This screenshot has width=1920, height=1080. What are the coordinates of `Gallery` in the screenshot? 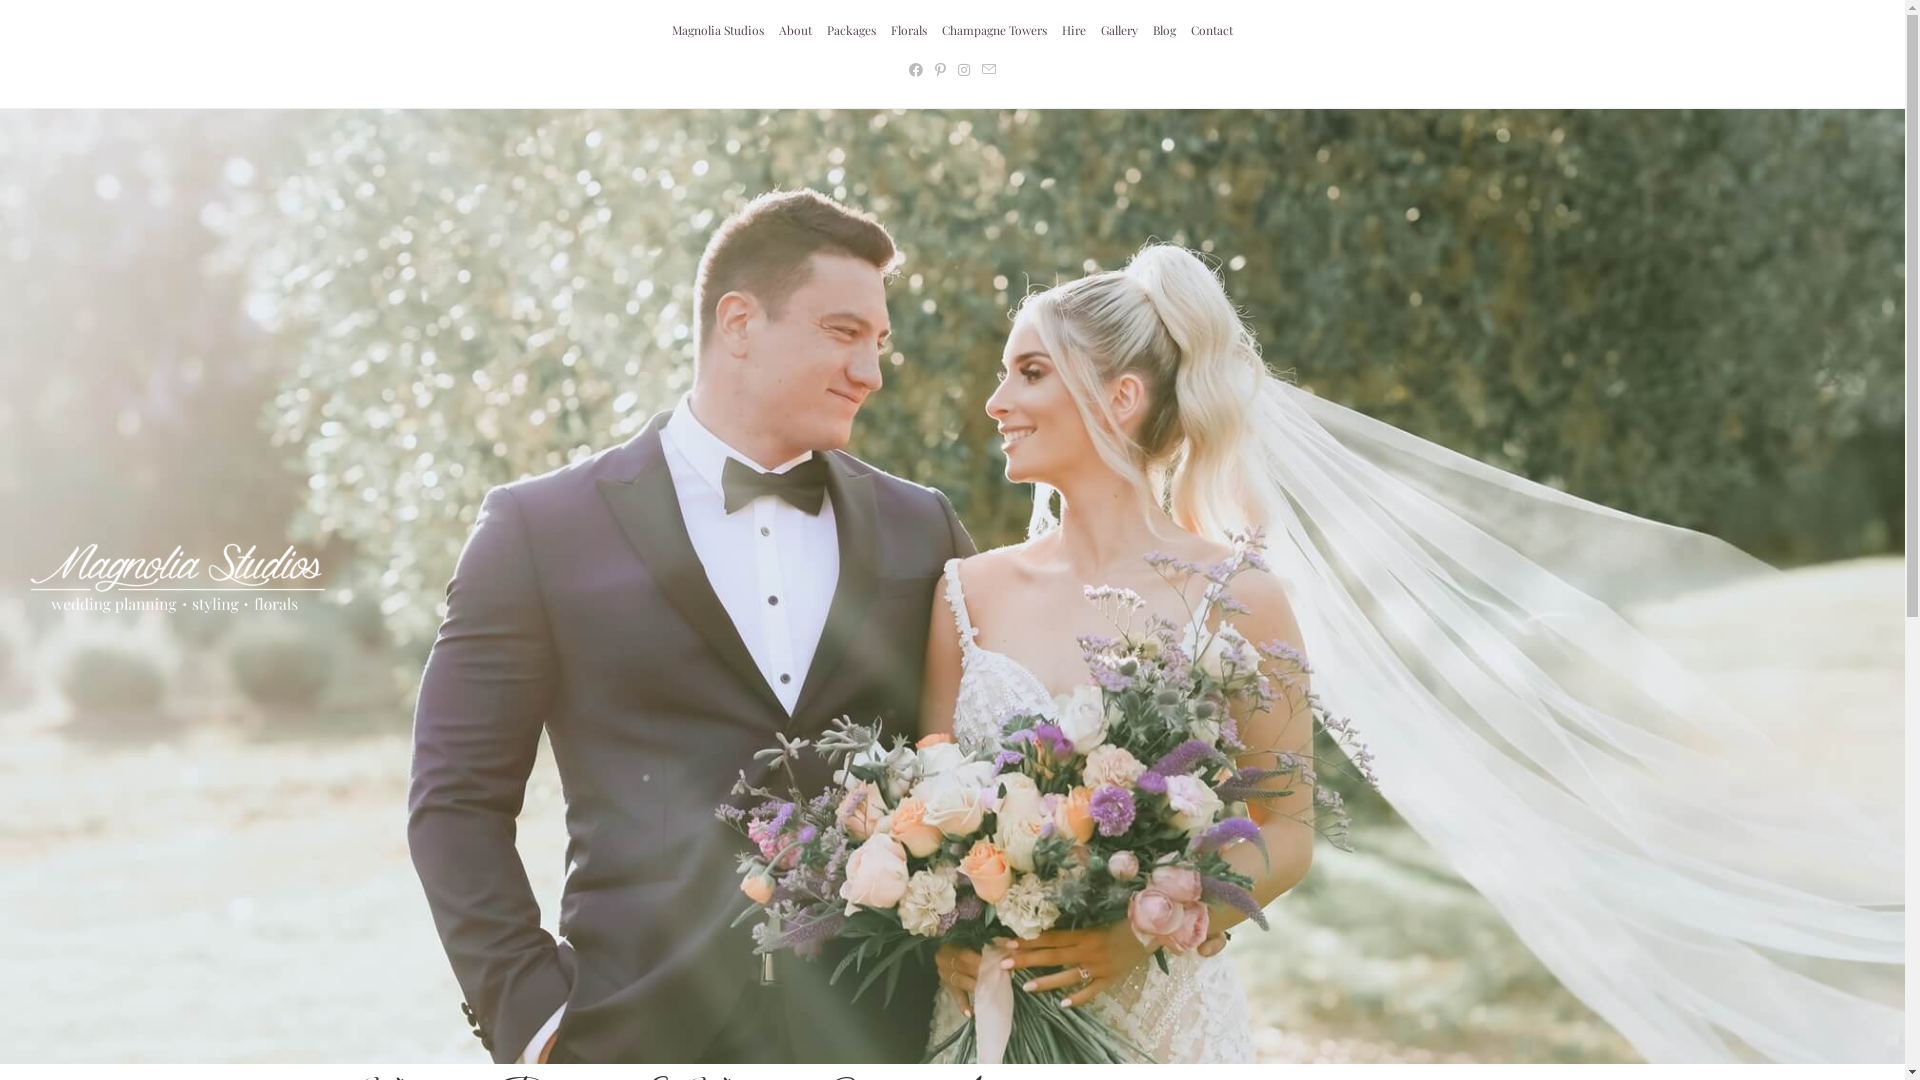 It's located at (1120, 31).